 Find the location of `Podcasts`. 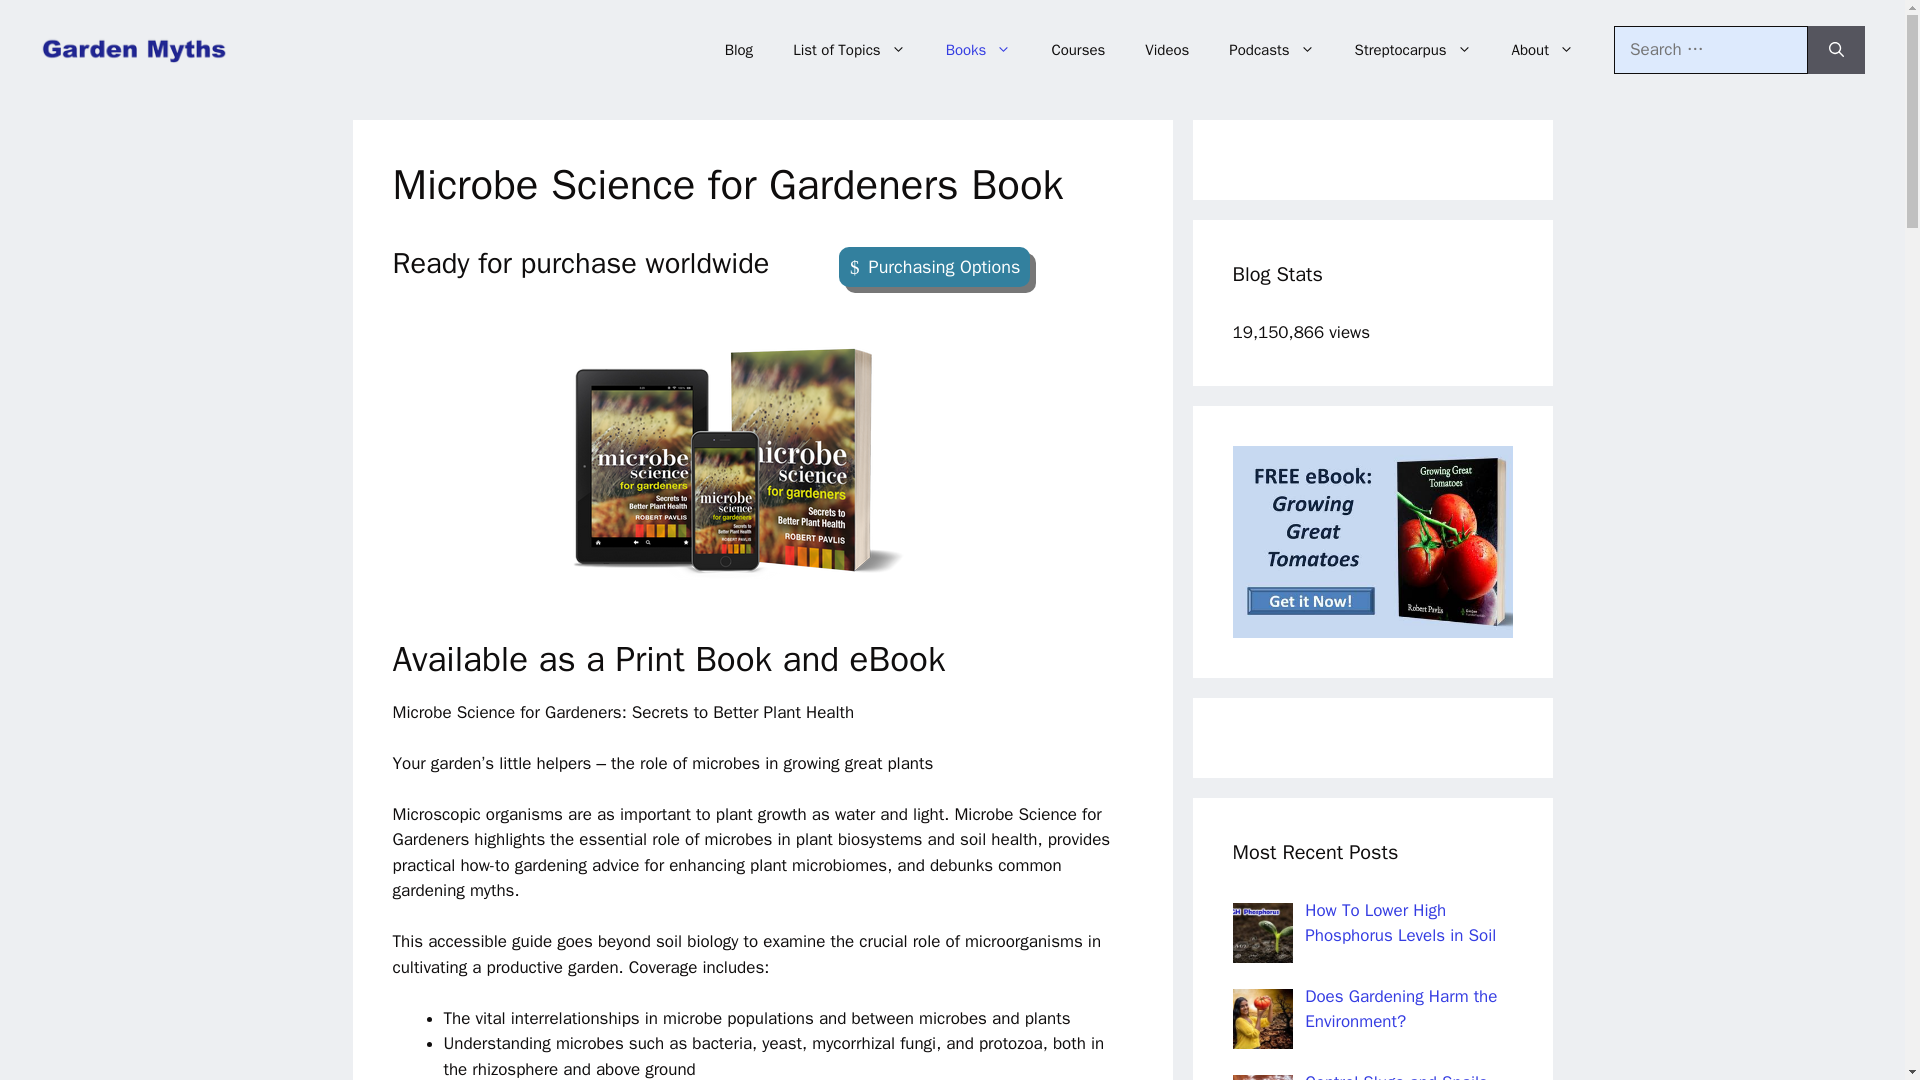

Podcasts is located at coordinates (1272, 50).